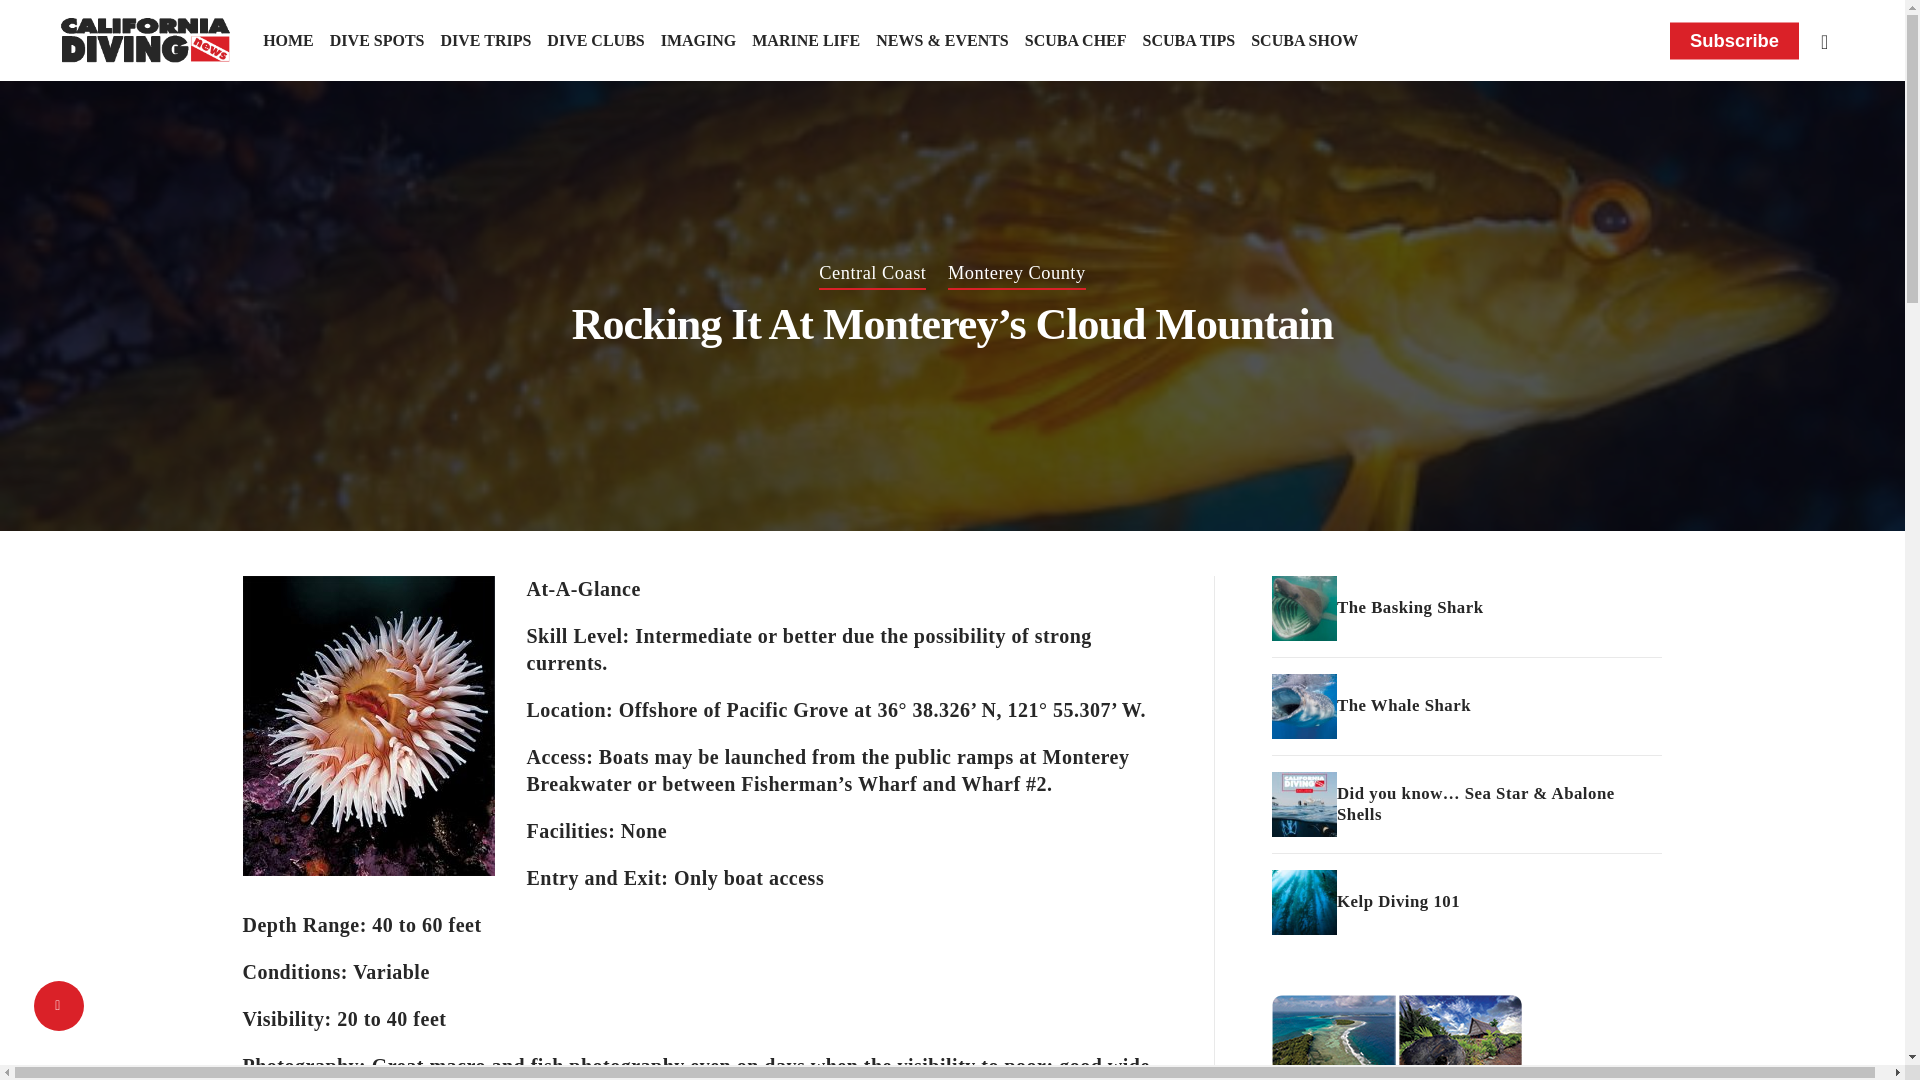 This screenshot has height=1080, width=1920. Describe the element at coordinates (1189, 40) in the screenshot. I see `SCUBA TIPS` at that location.